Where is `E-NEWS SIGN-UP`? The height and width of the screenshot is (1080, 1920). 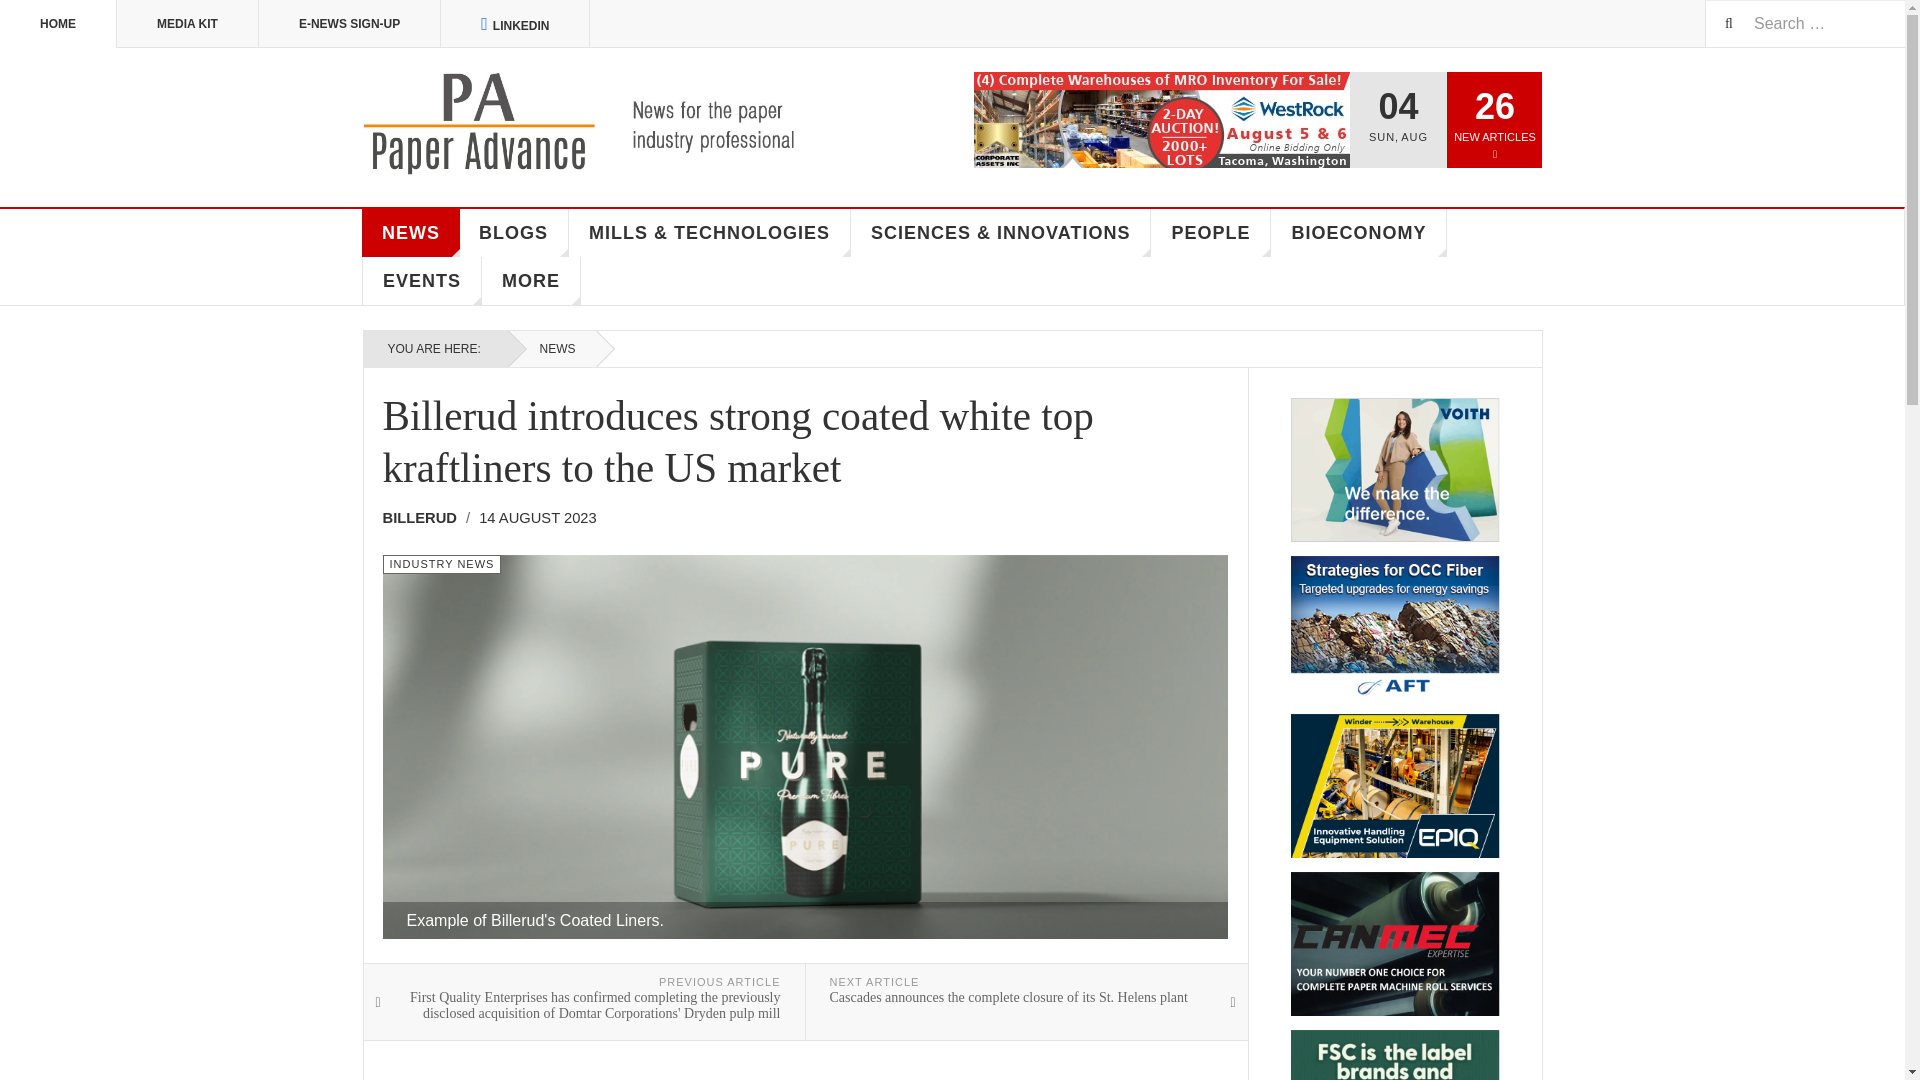 E-NEWS SIGN-UP is located at coordinates (350, 24).